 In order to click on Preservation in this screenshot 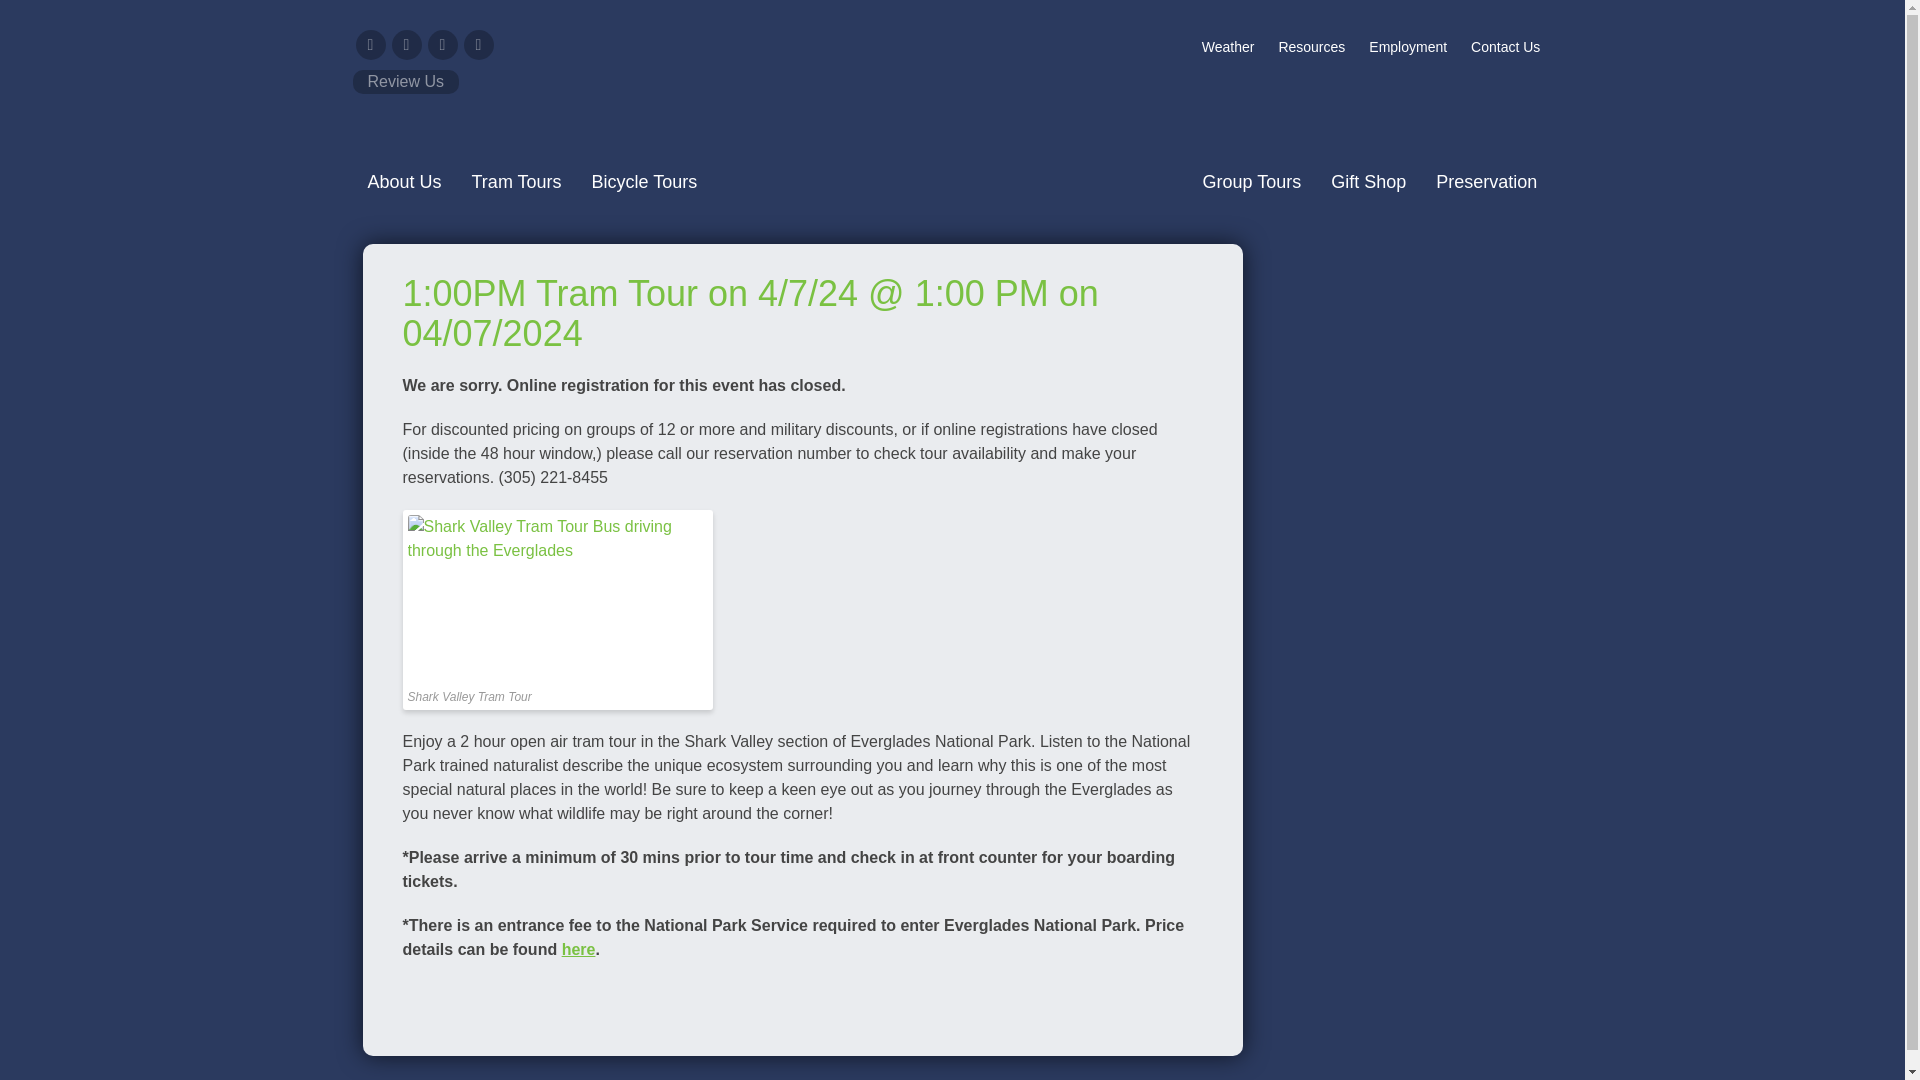, I will do `click(1486, 182)`.